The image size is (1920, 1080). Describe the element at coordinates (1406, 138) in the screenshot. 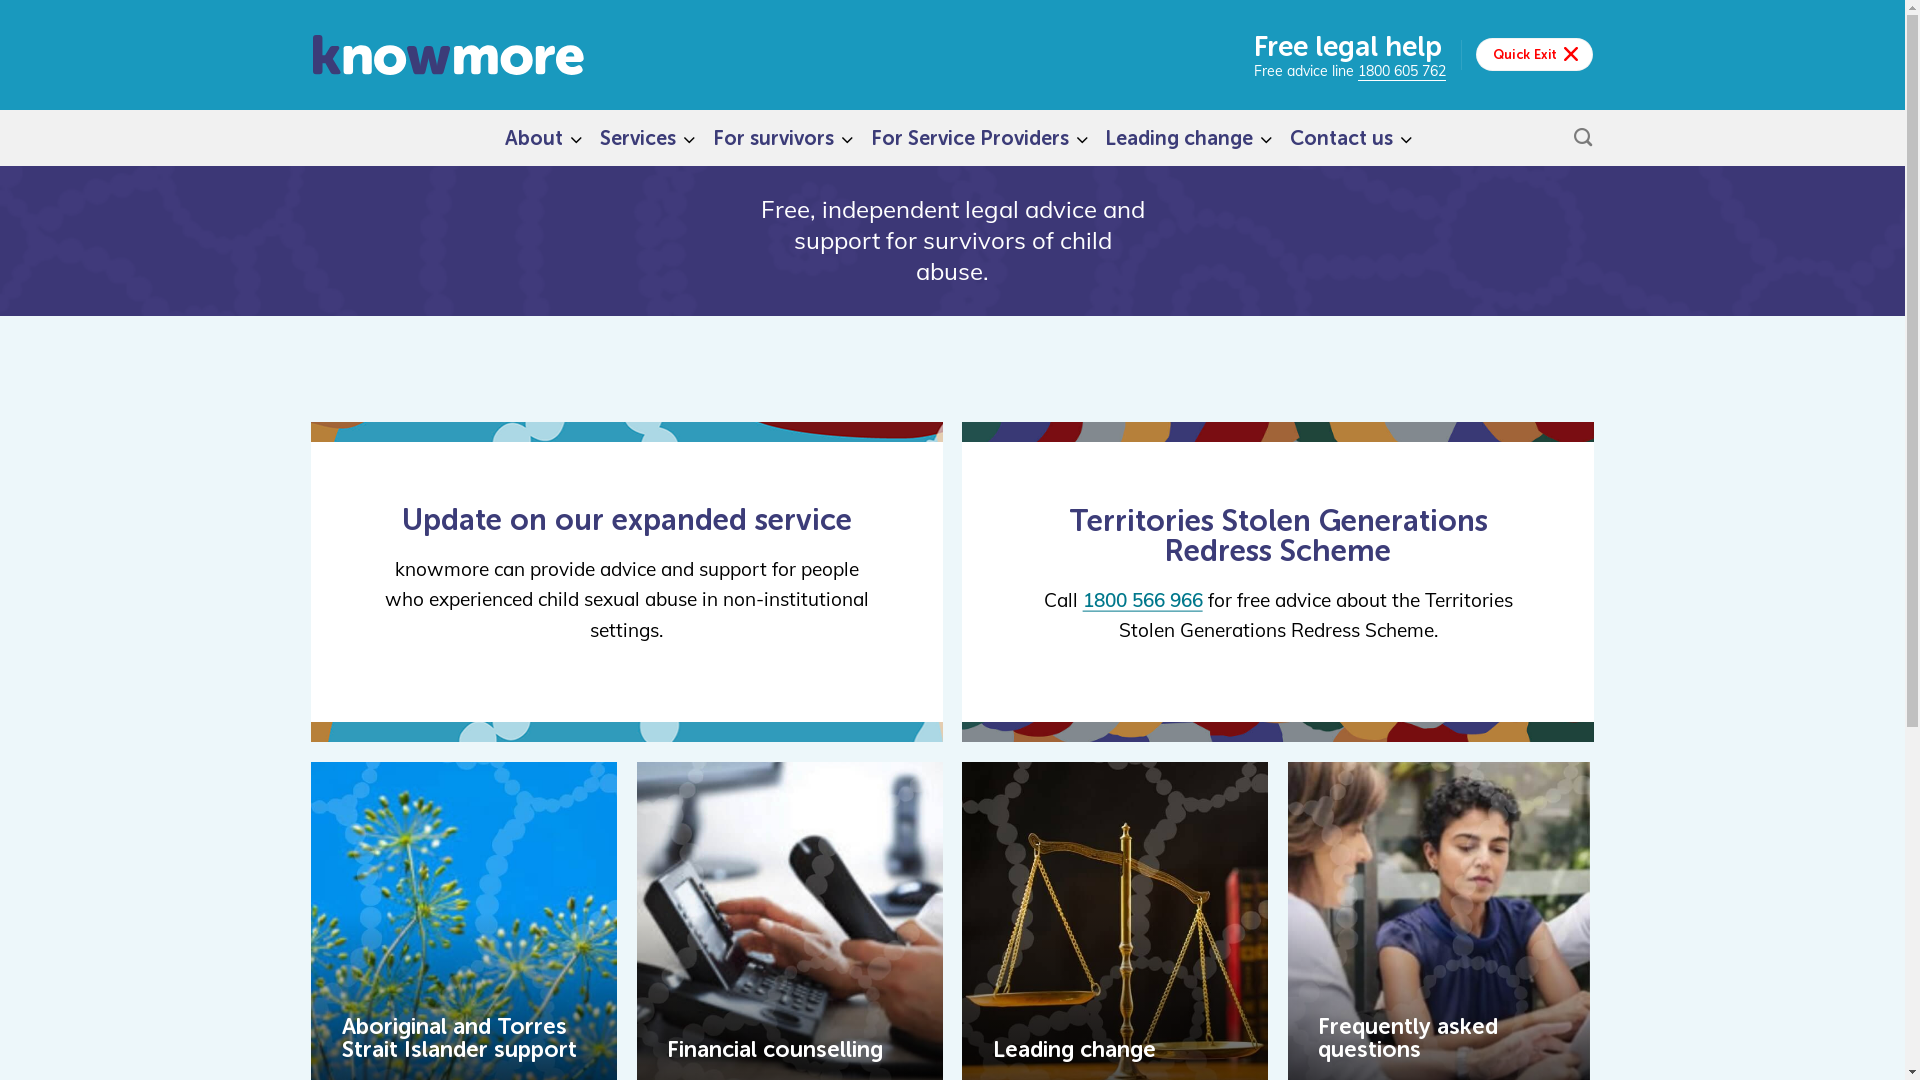

I see `Expand child menu` at that location.